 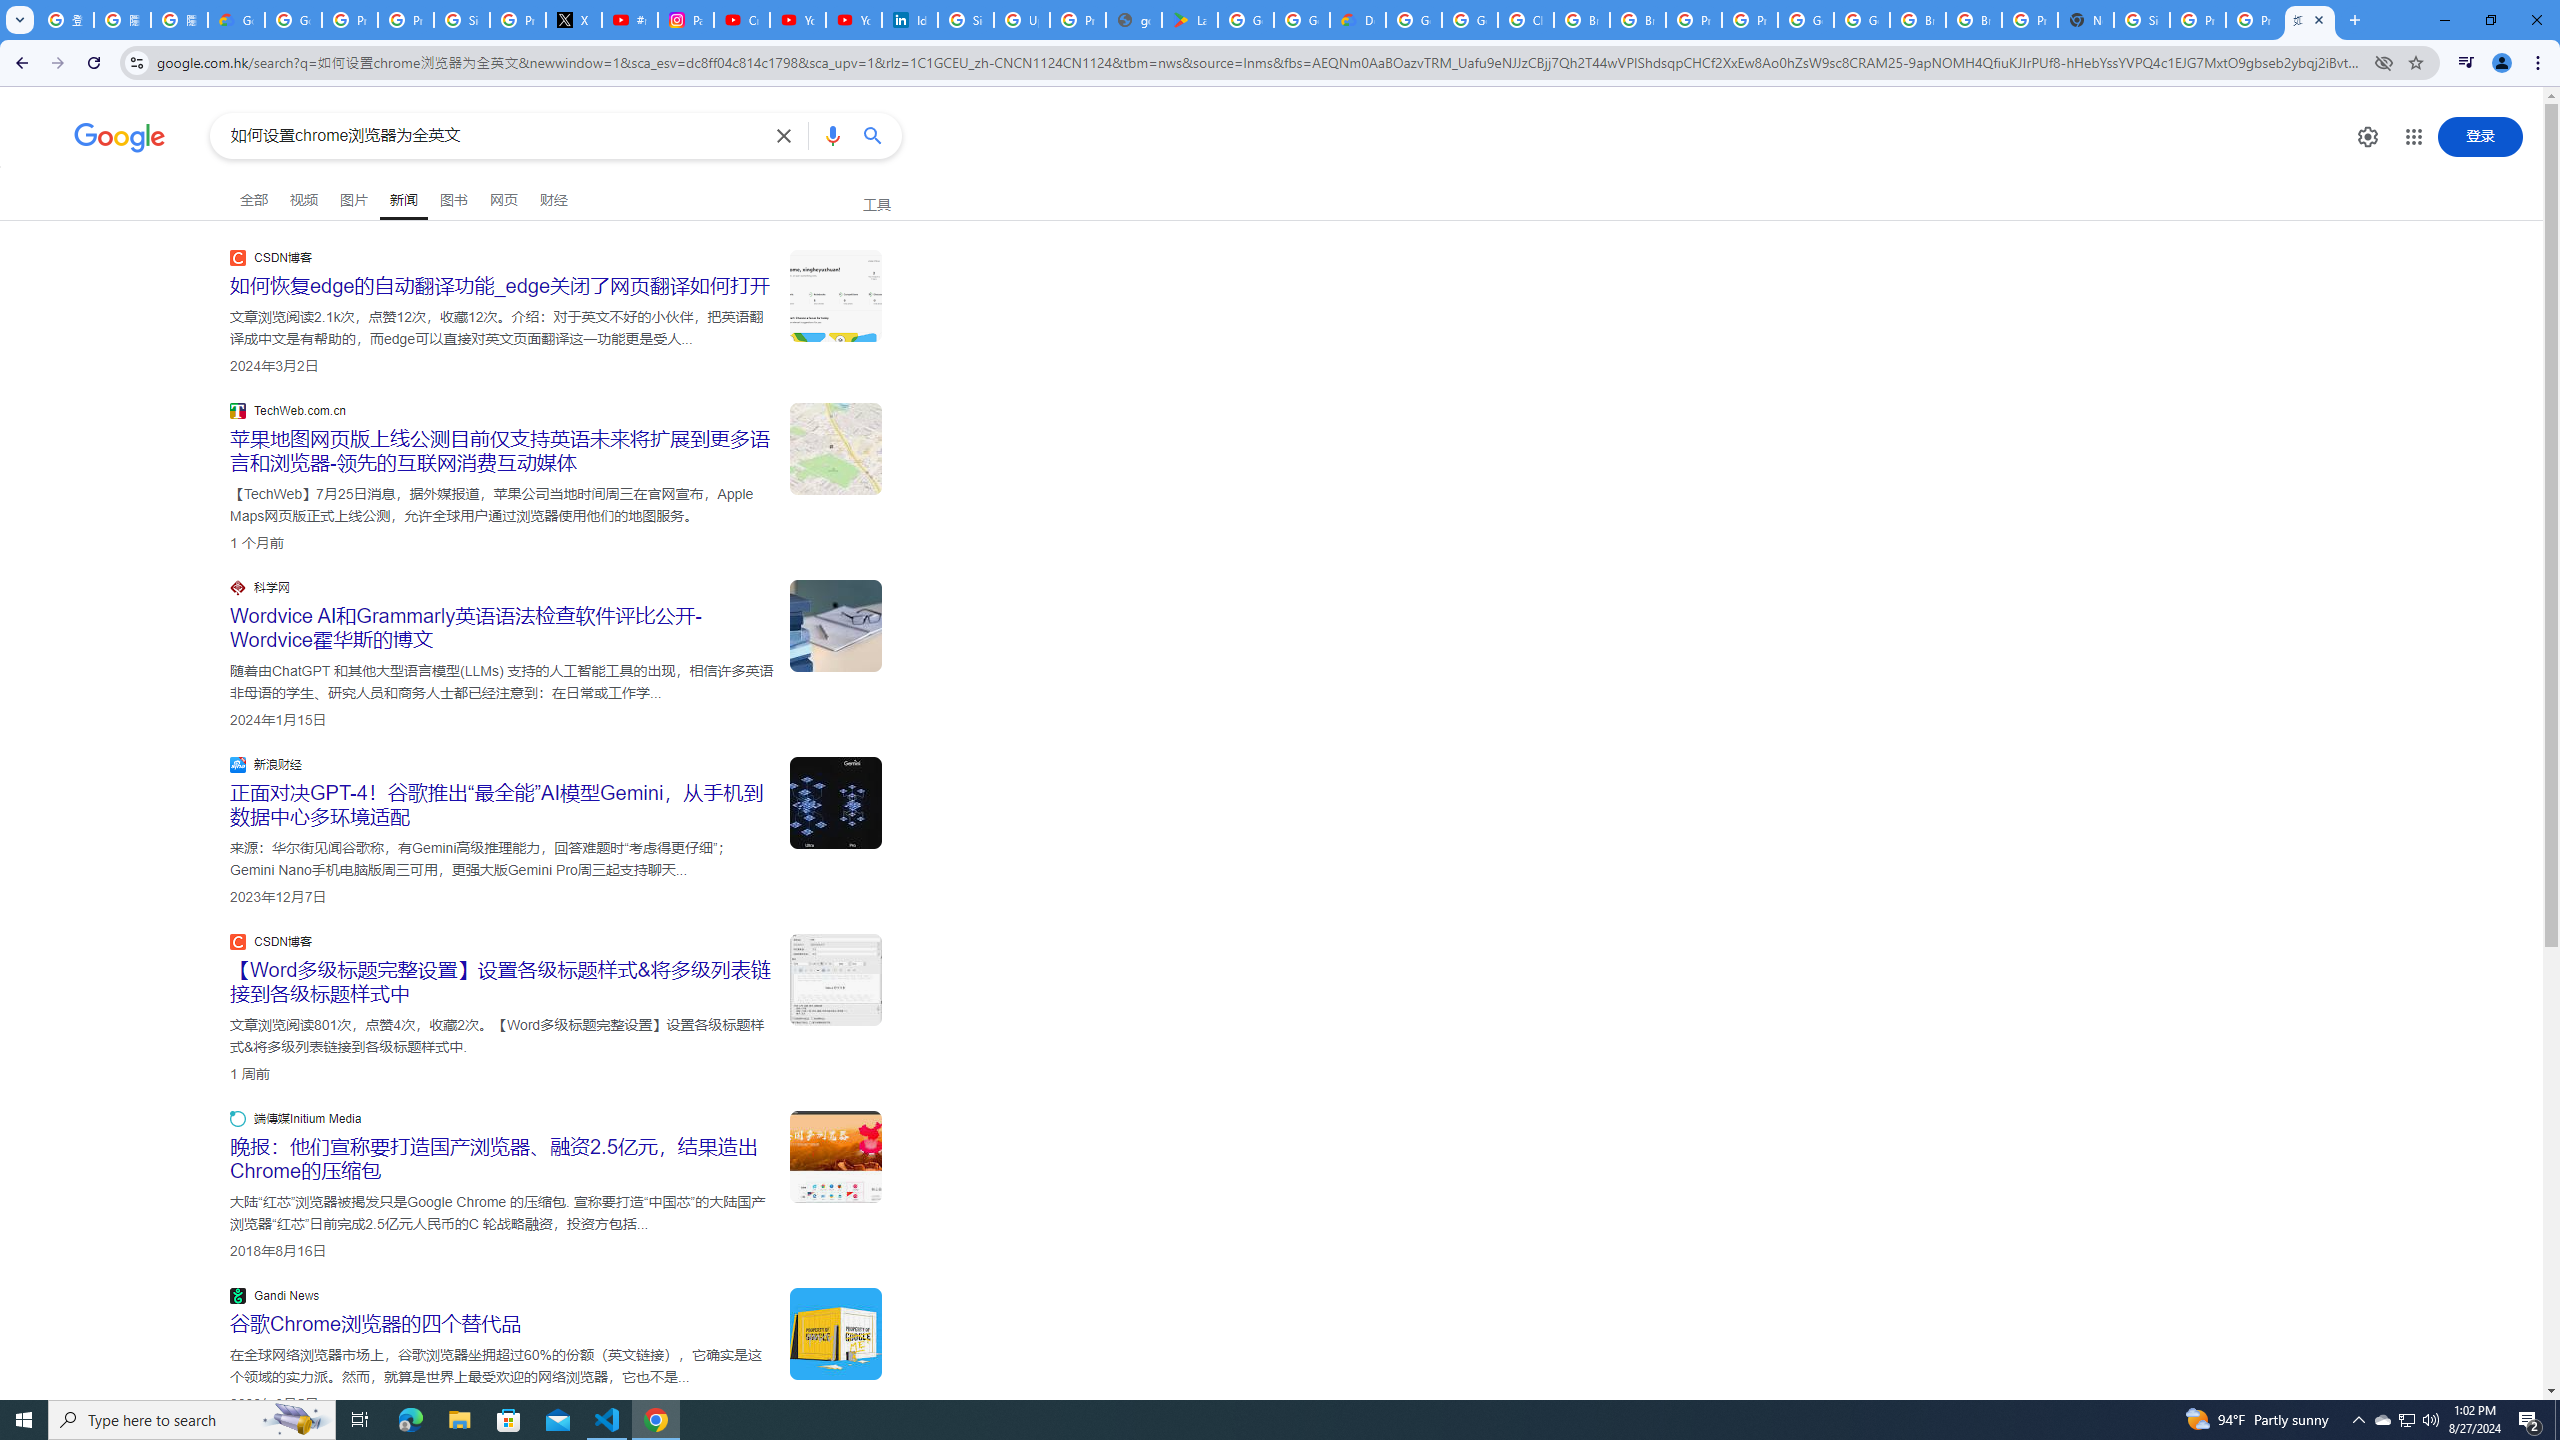 What do you see at coordinates (574, 20) in the screenshot?
I see `X` at bounding box center [574, 20].